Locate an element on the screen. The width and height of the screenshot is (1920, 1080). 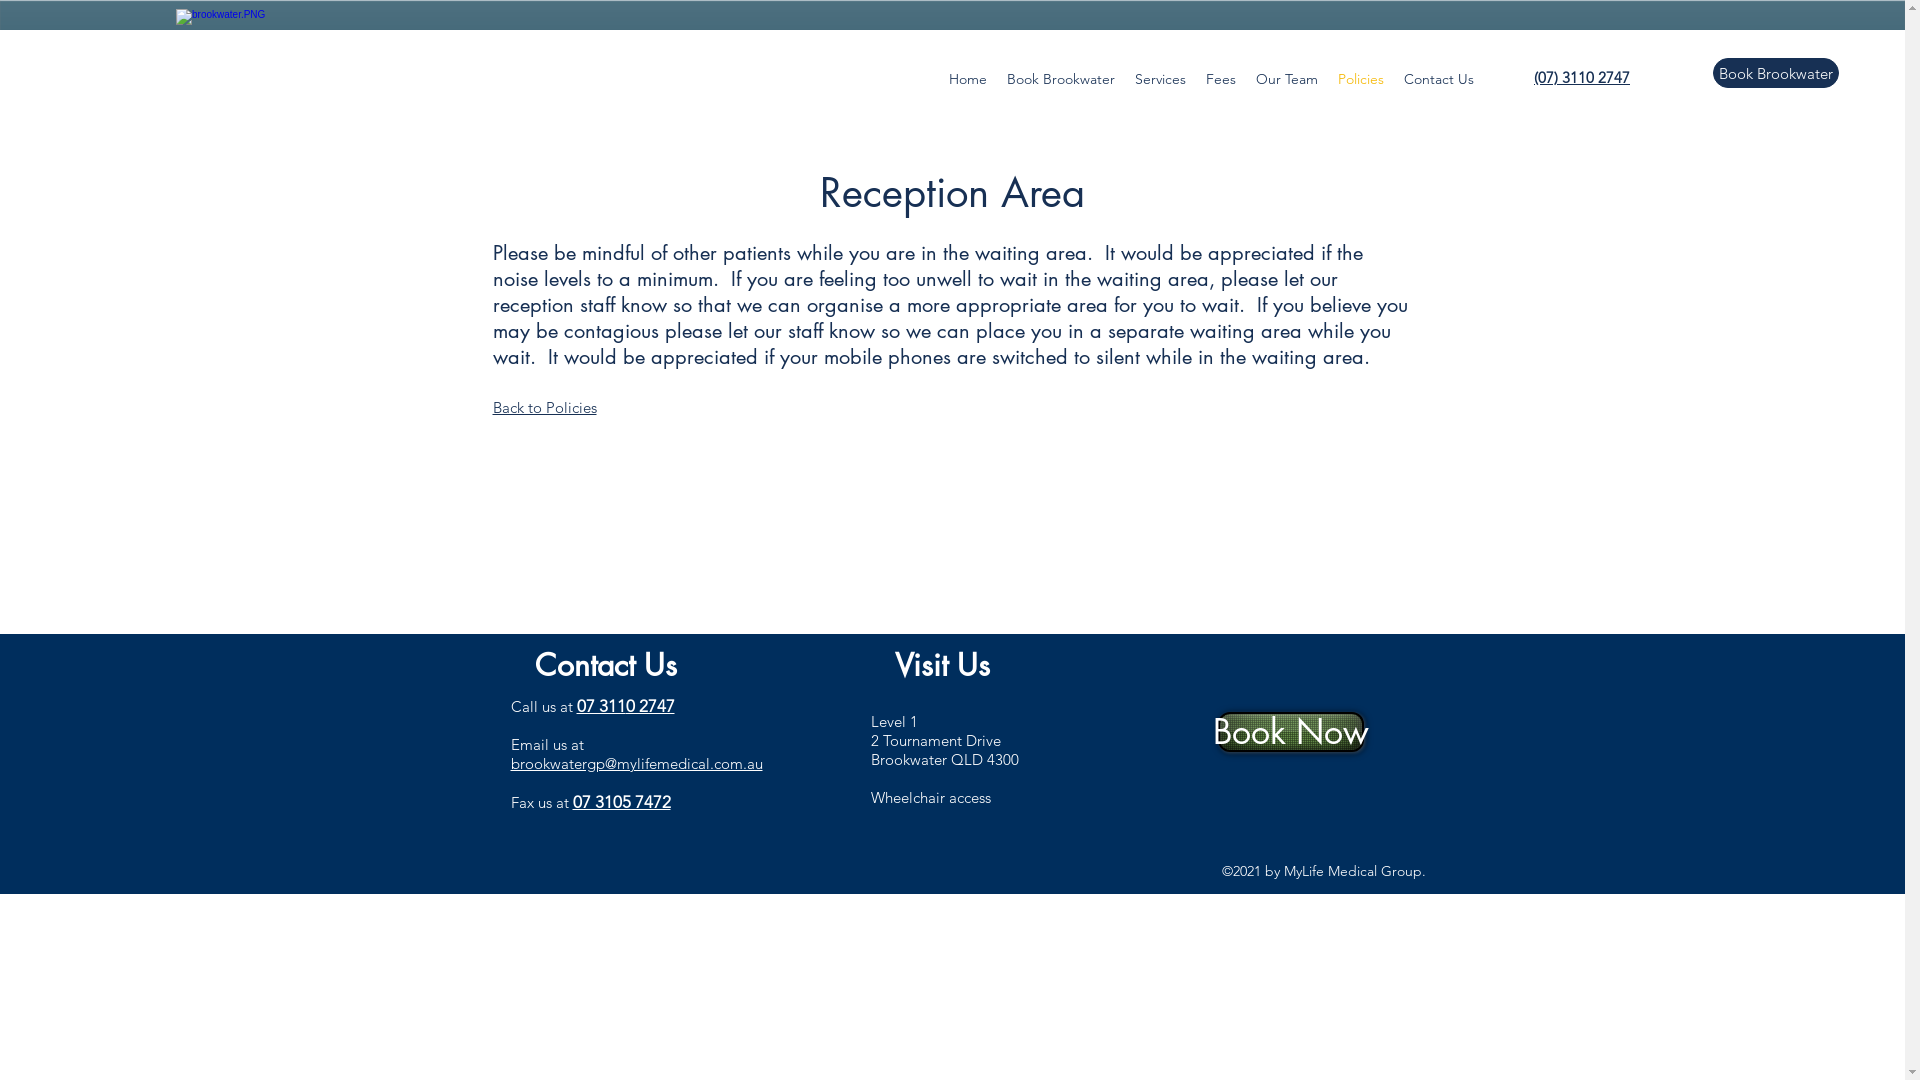
Book Now is located at coordinates (1291, 732).